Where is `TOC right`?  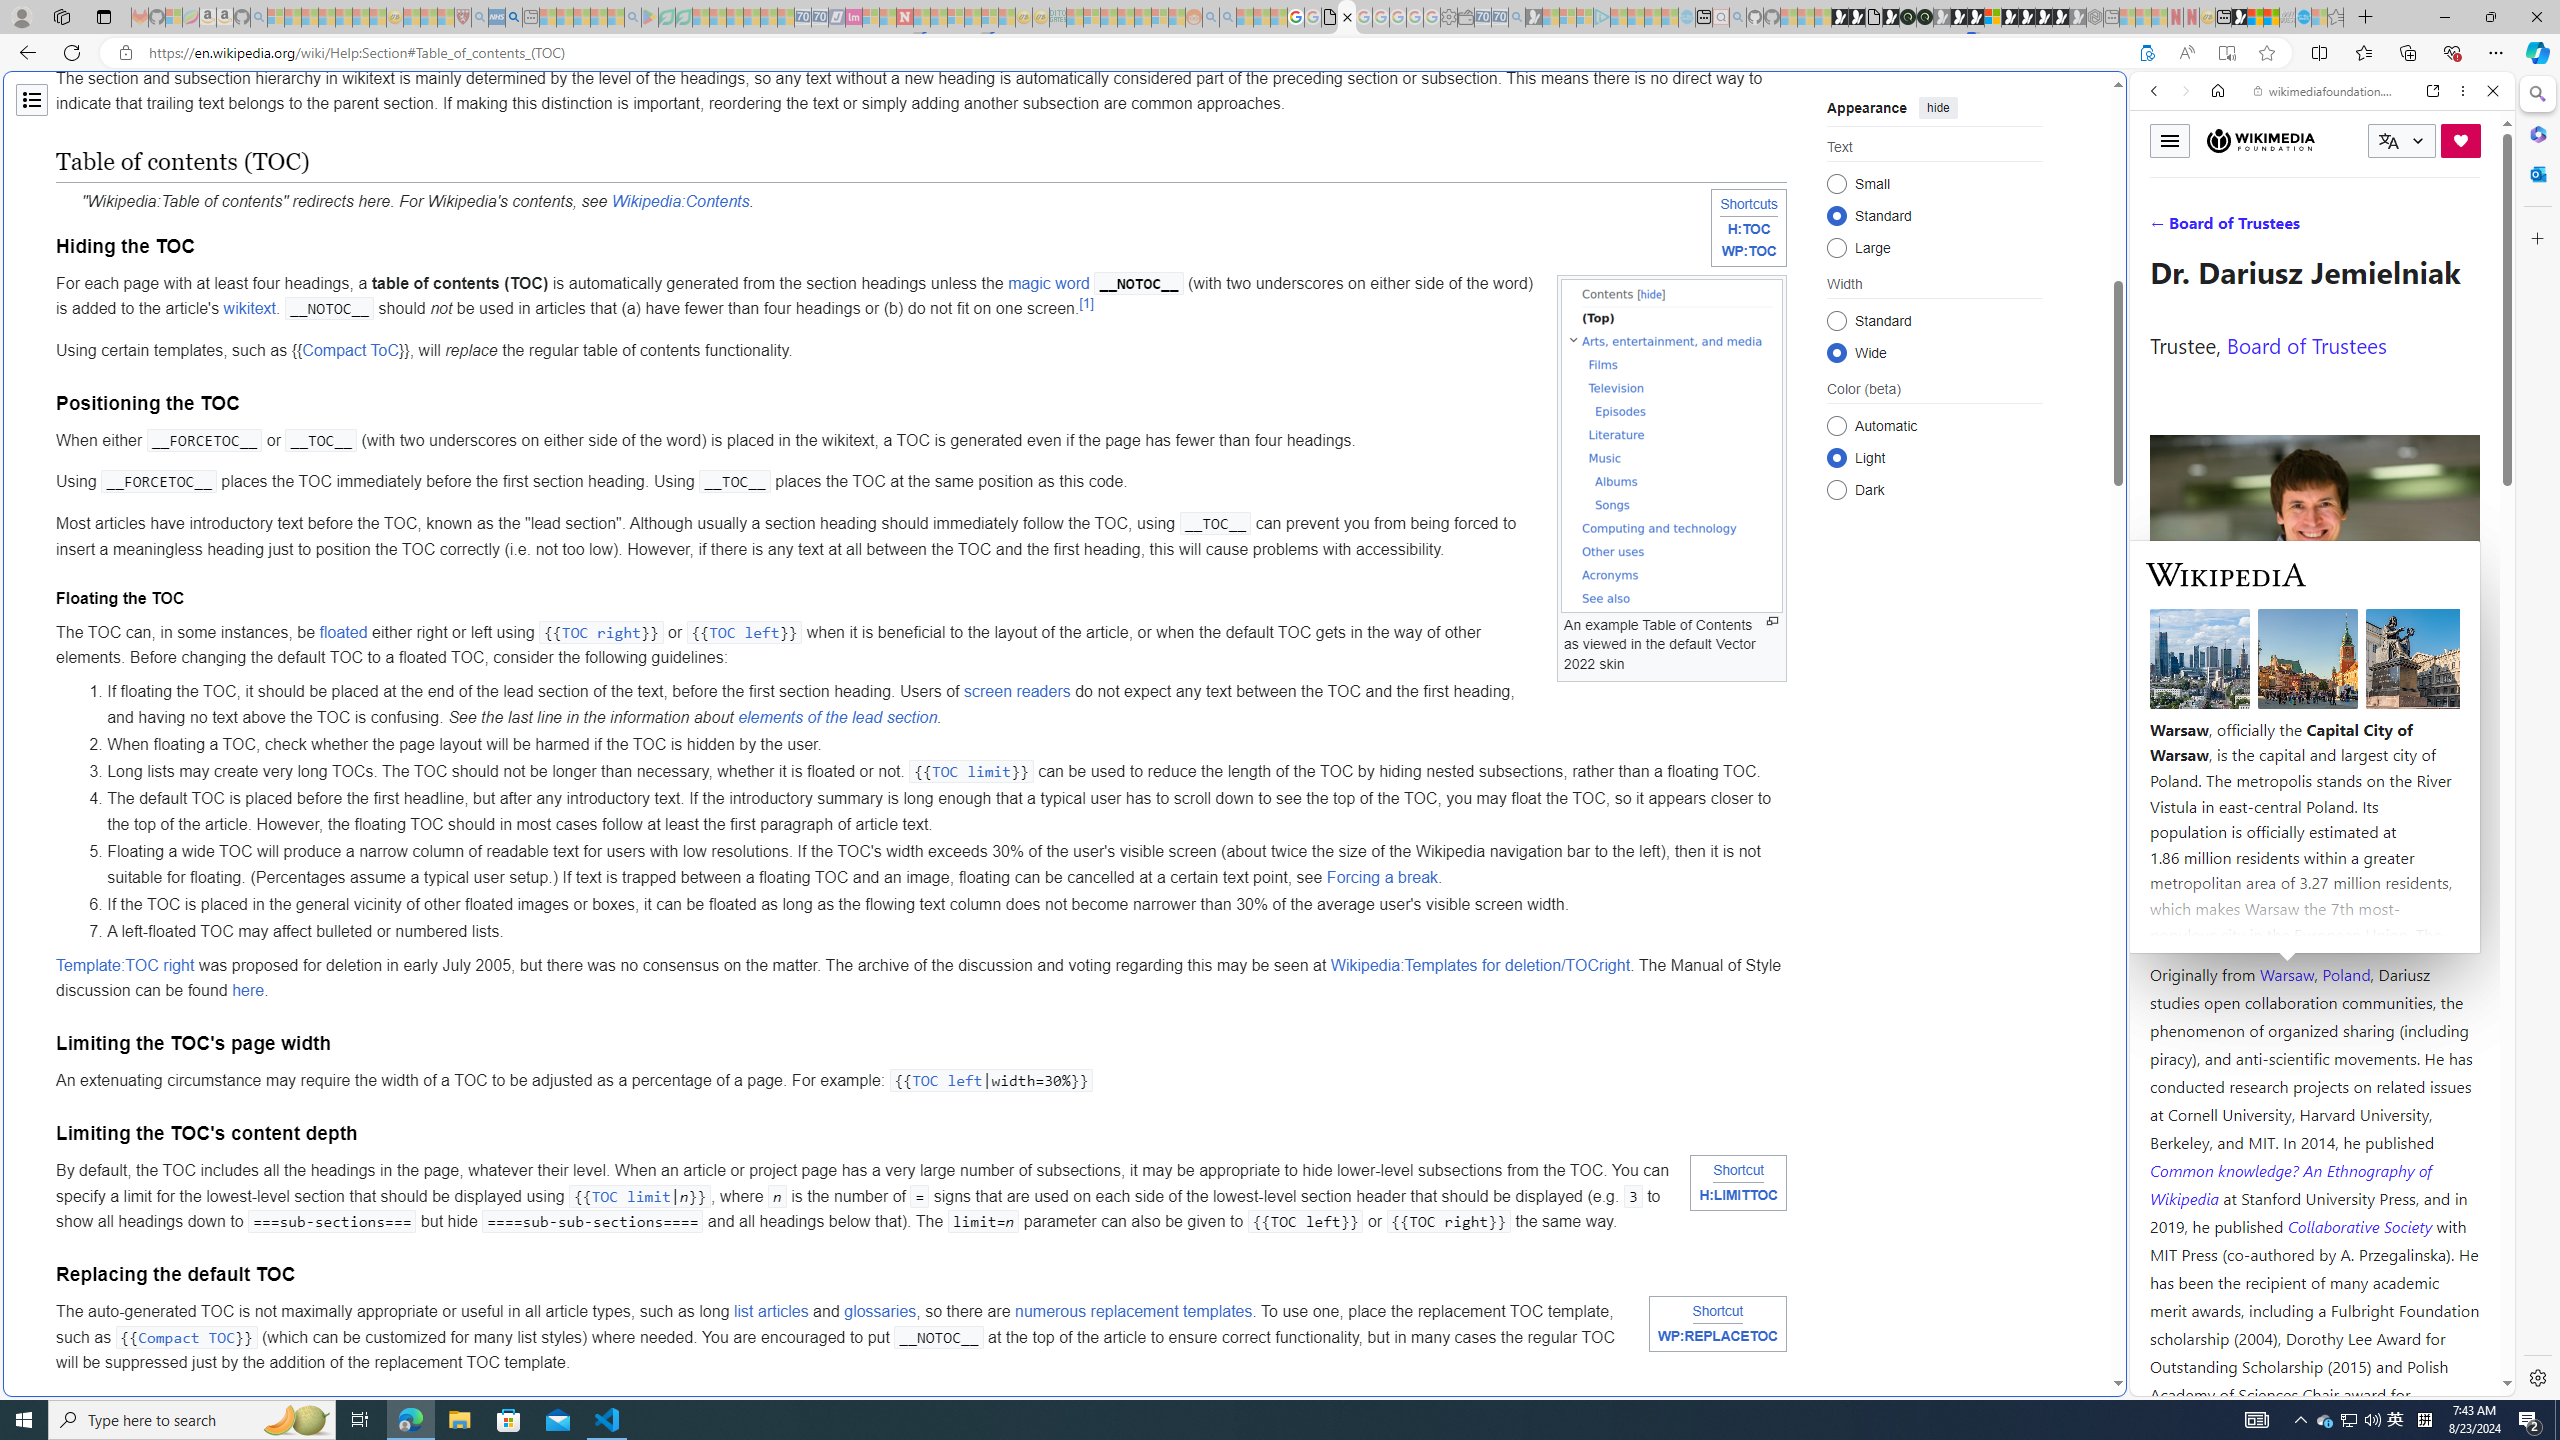
TOC right is located at coordinates (600, 632).